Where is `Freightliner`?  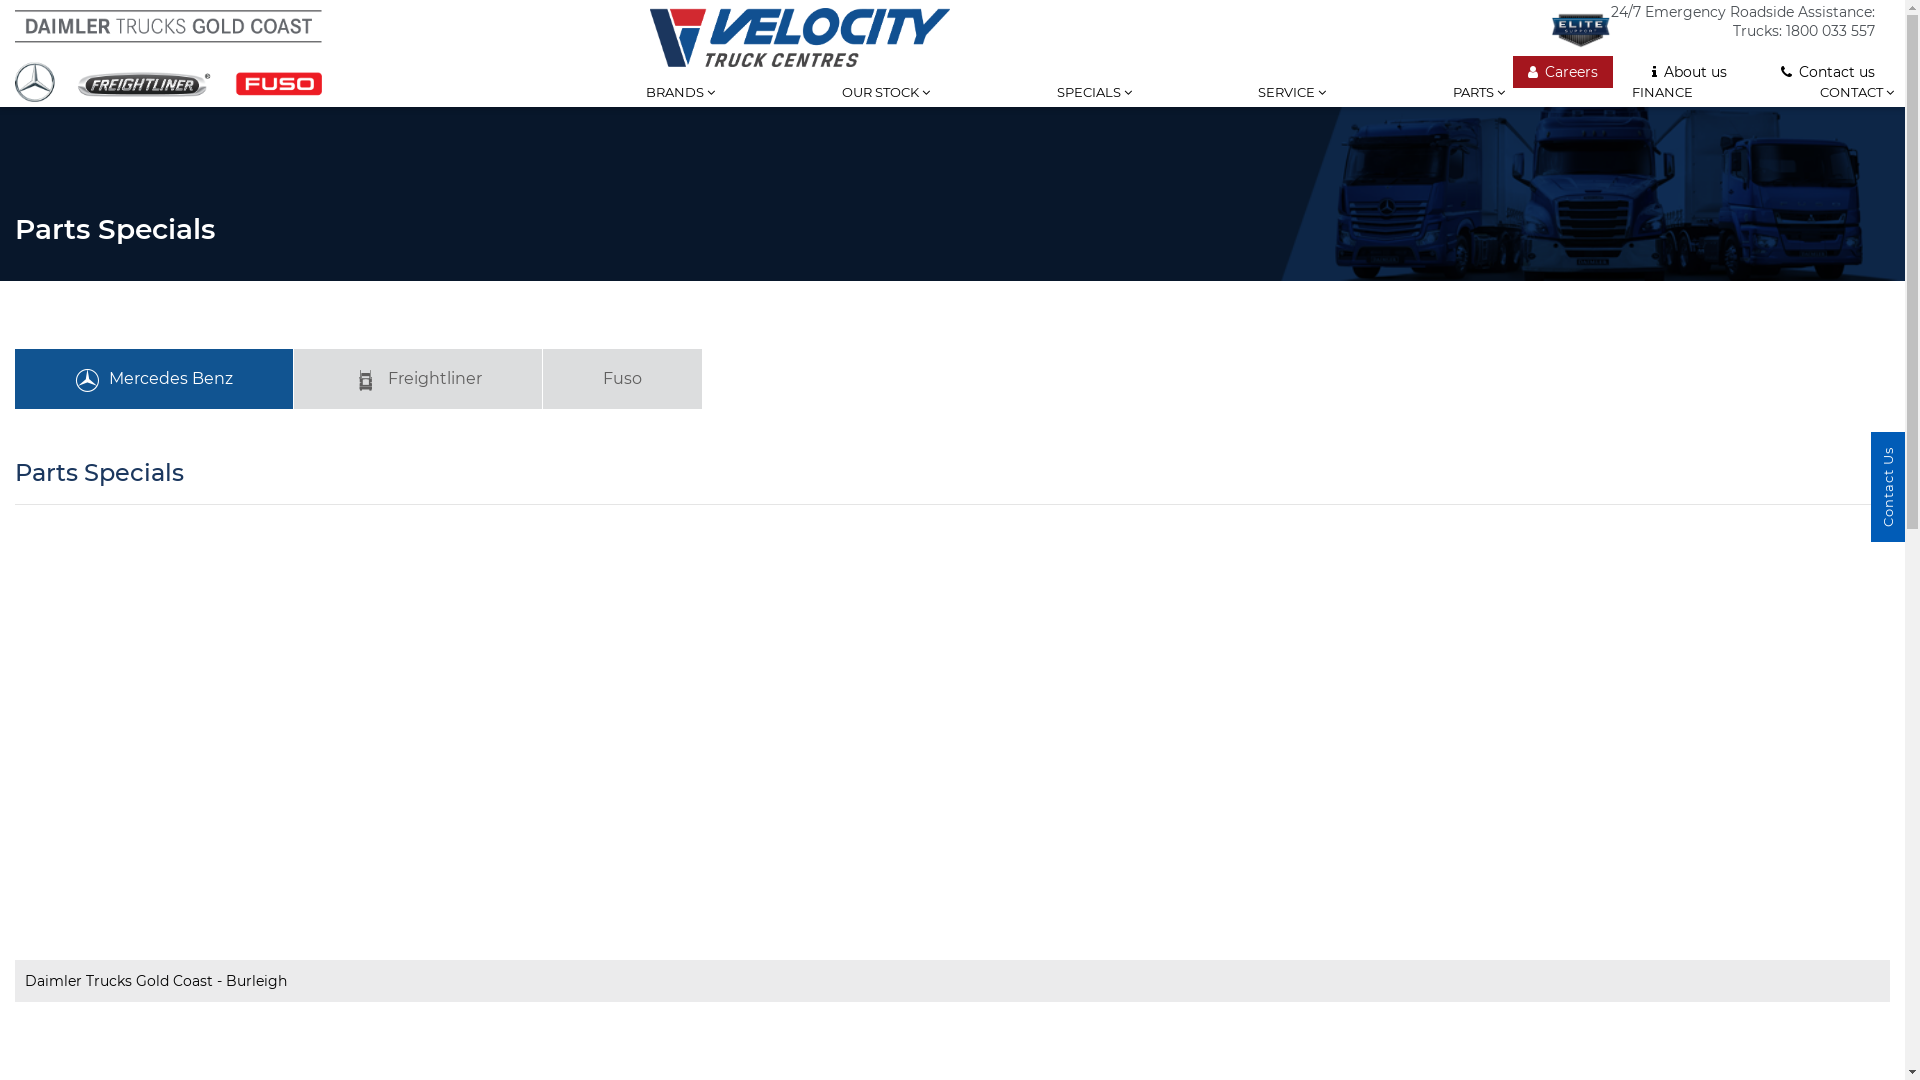
Freightliner is located at coordinates (418, 379).